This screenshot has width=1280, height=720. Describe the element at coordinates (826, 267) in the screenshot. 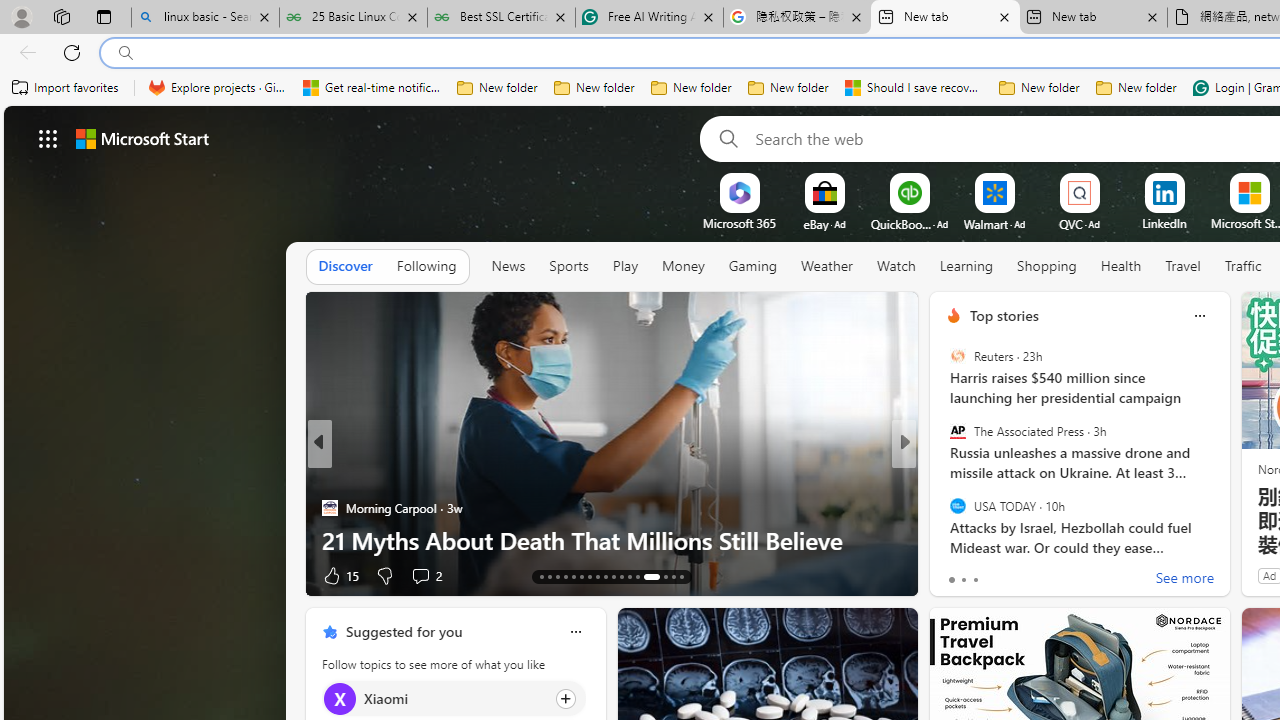

I see `Weather` at that location.